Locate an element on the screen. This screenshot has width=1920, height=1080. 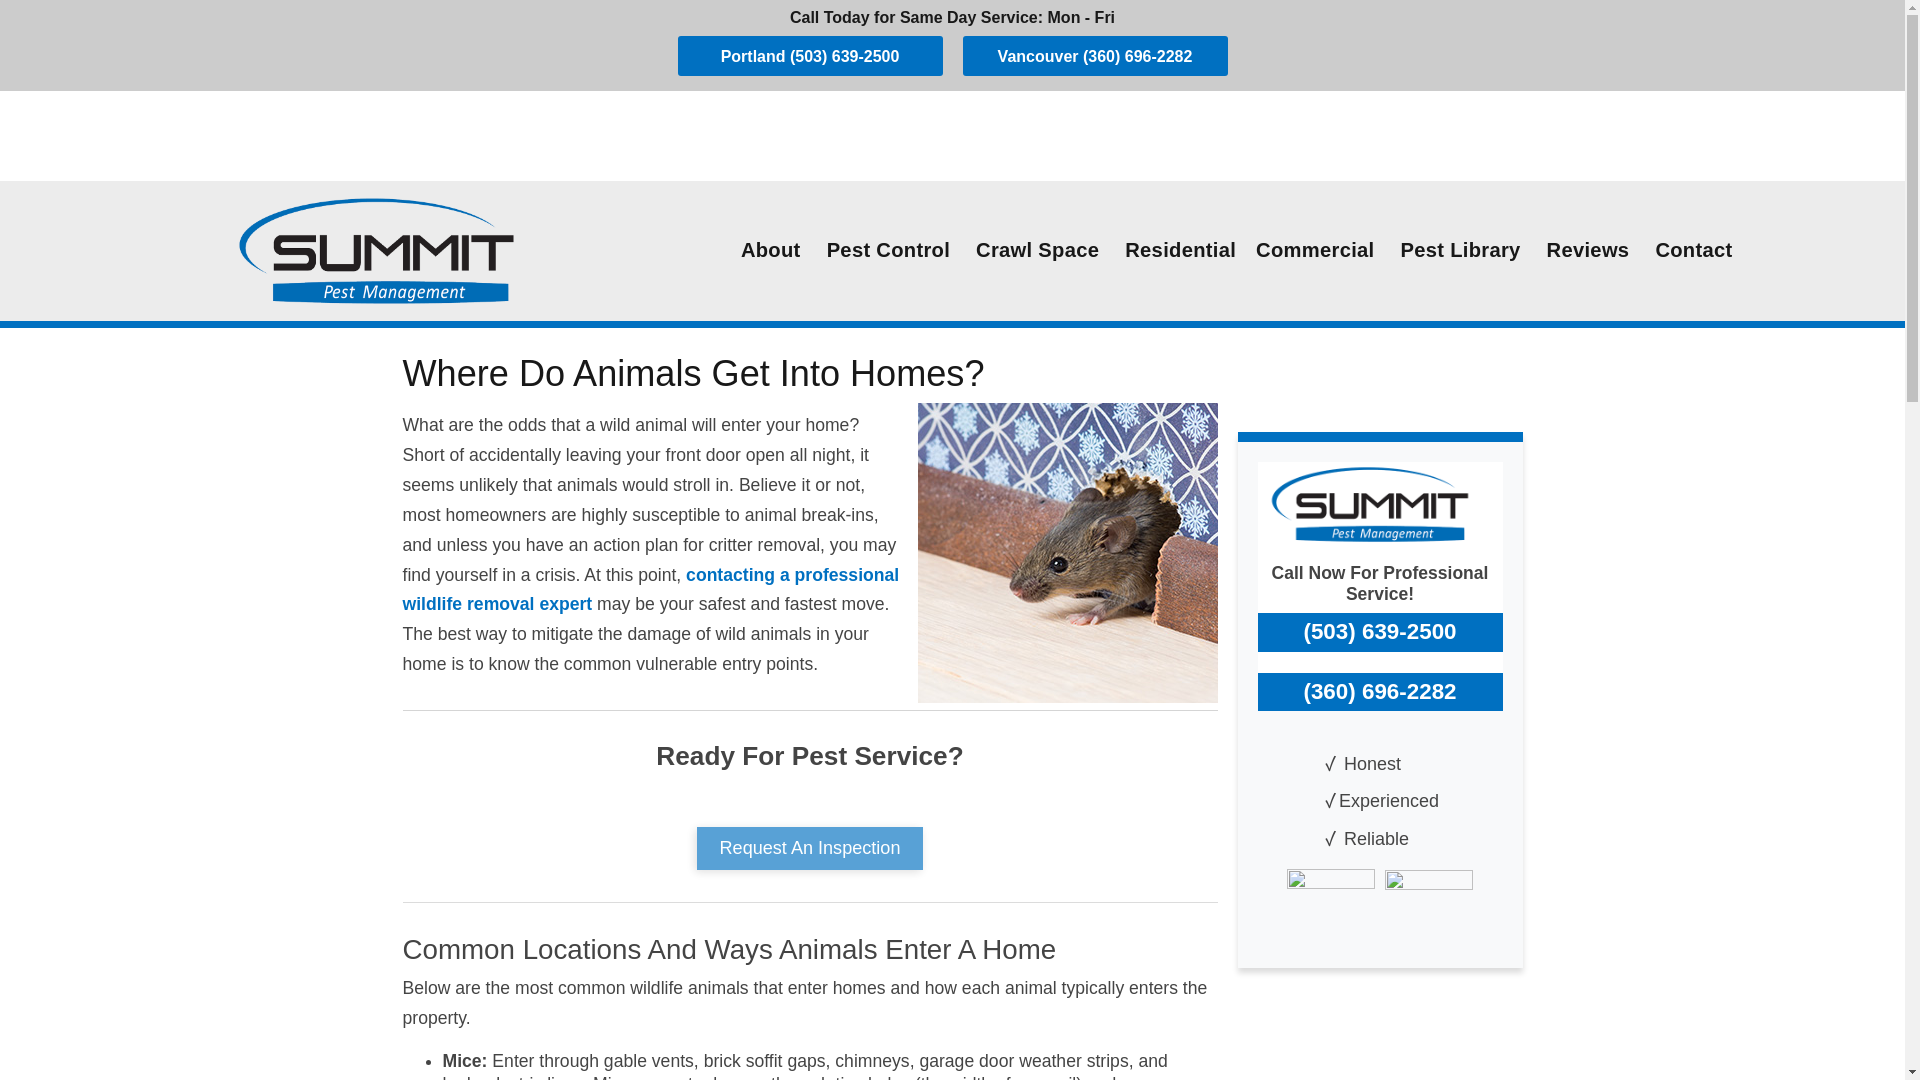
About is located at coordinates (770, 250).